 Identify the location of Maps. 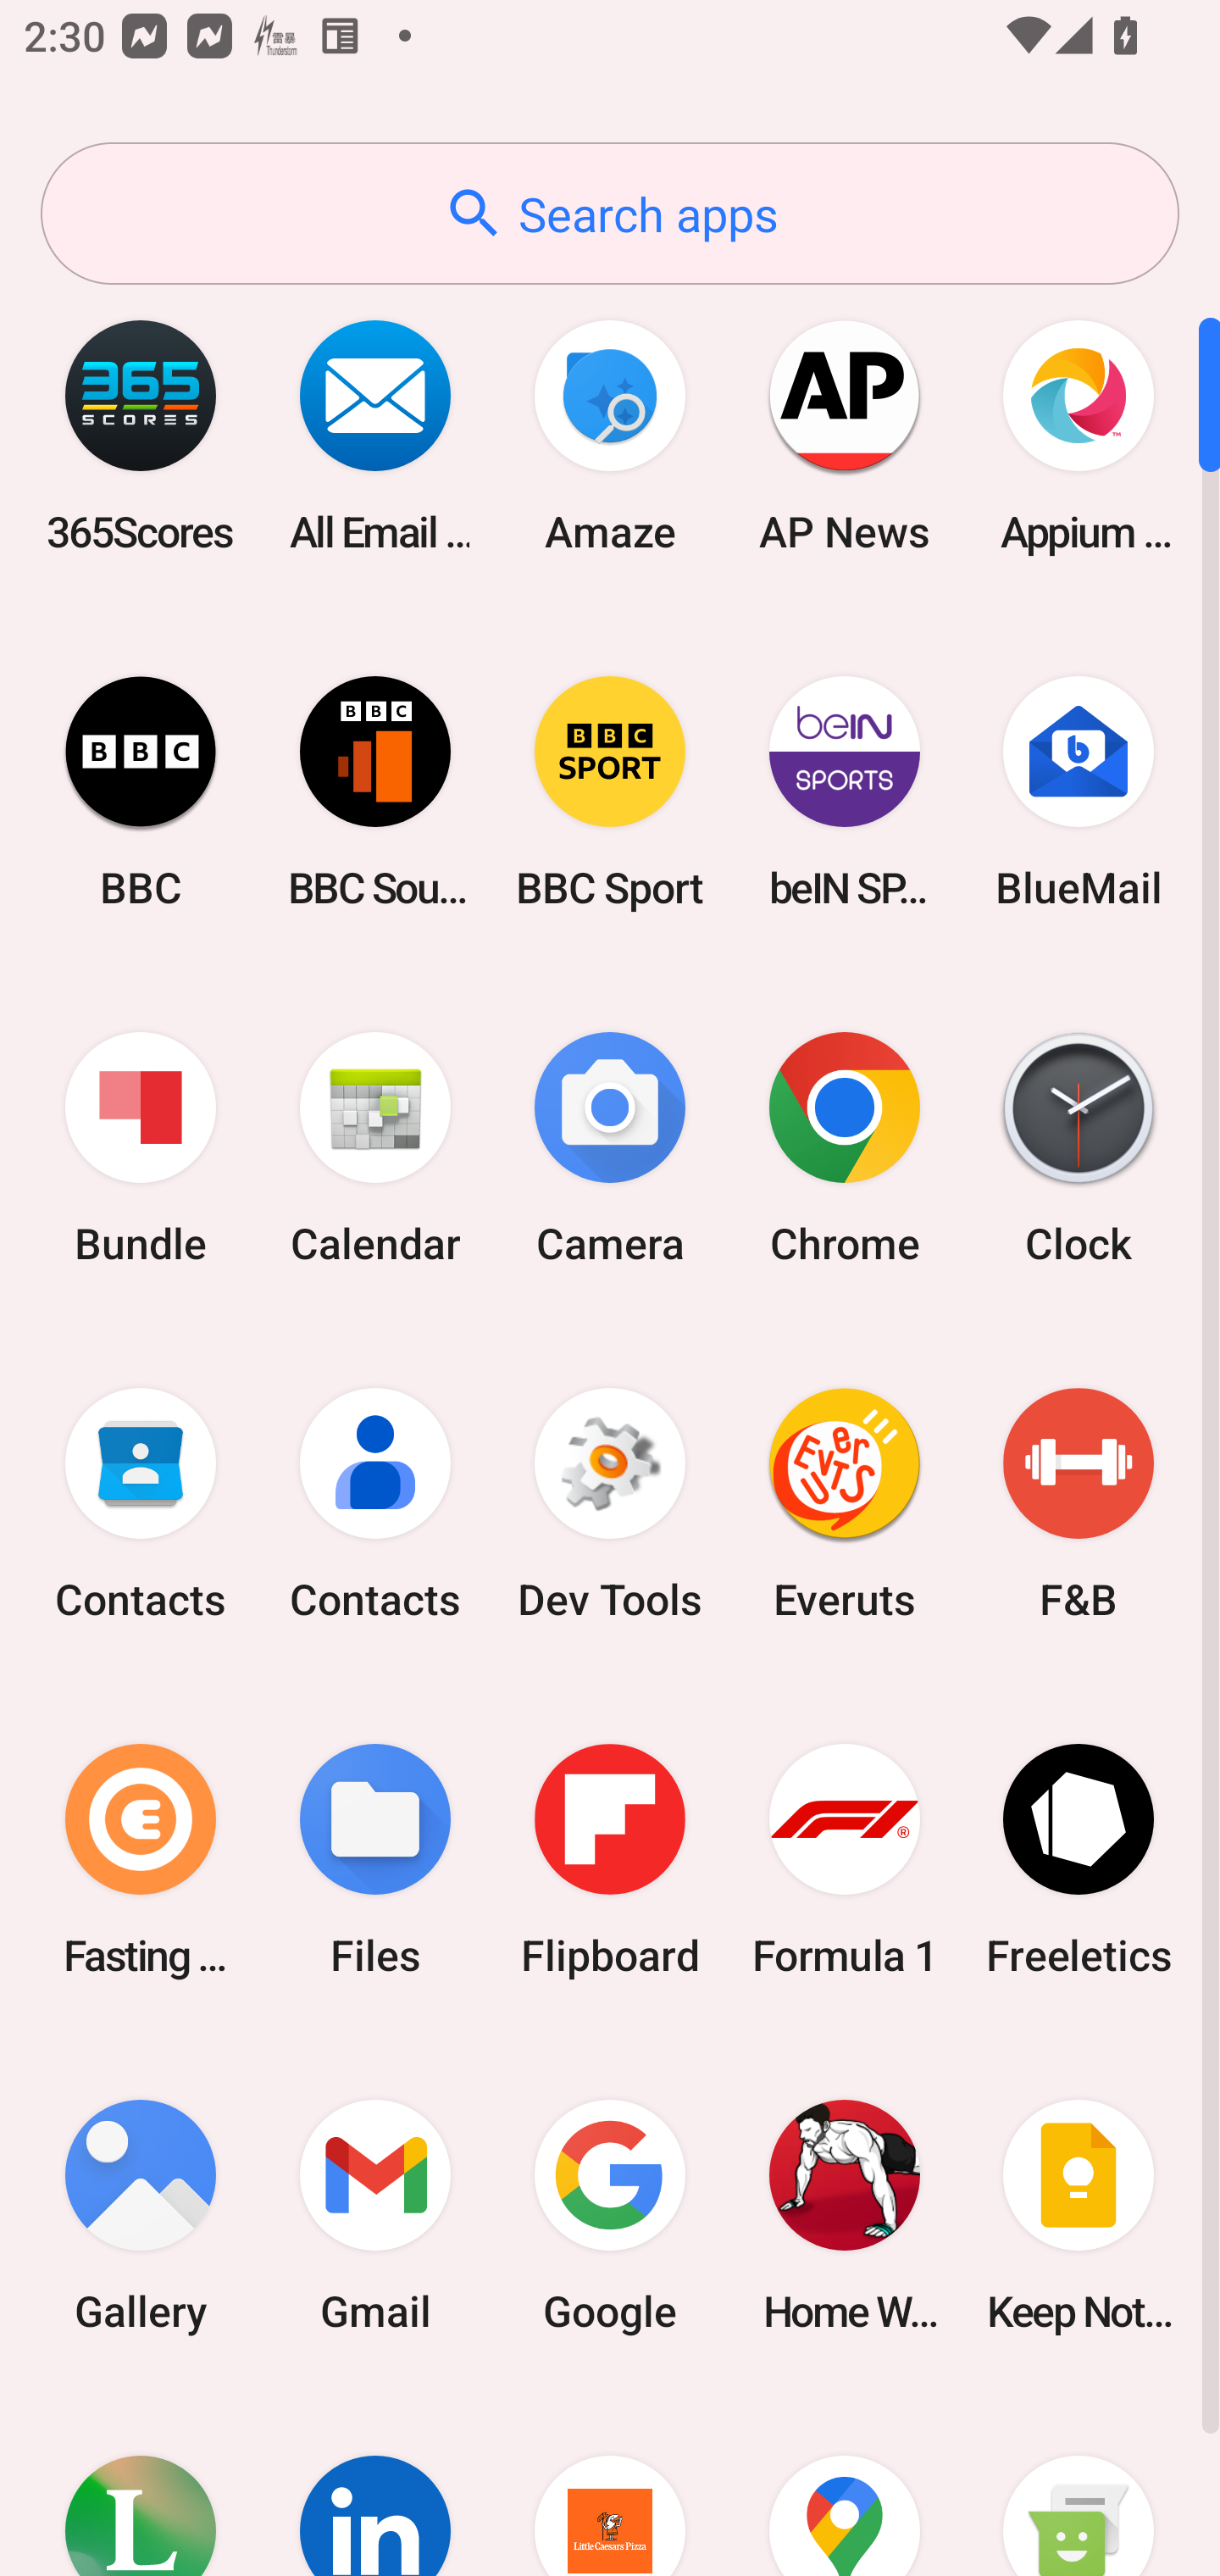
(844, 2484).